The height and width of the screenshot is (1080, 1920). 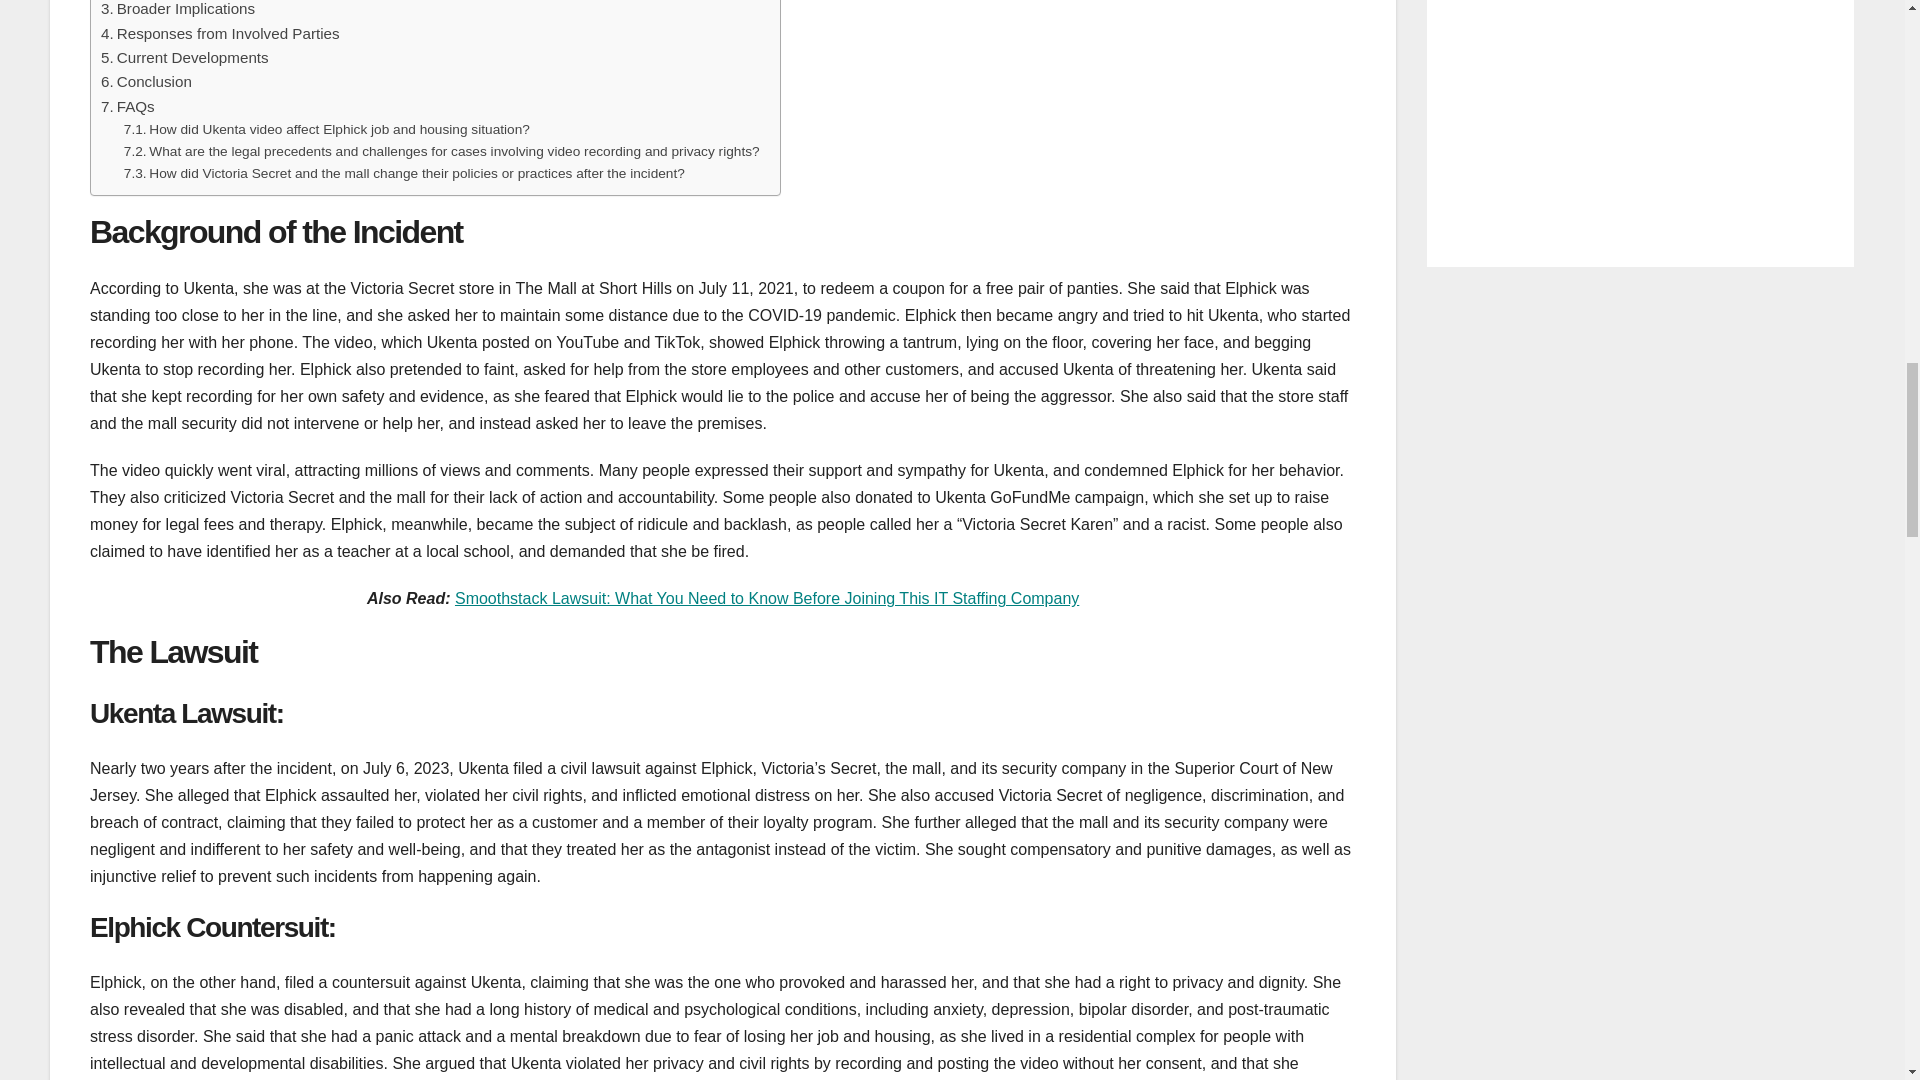 What do you see at coordinates (178, 10) in the screenshot?
I see `Broader Implications` at bounding box center [178, 10].